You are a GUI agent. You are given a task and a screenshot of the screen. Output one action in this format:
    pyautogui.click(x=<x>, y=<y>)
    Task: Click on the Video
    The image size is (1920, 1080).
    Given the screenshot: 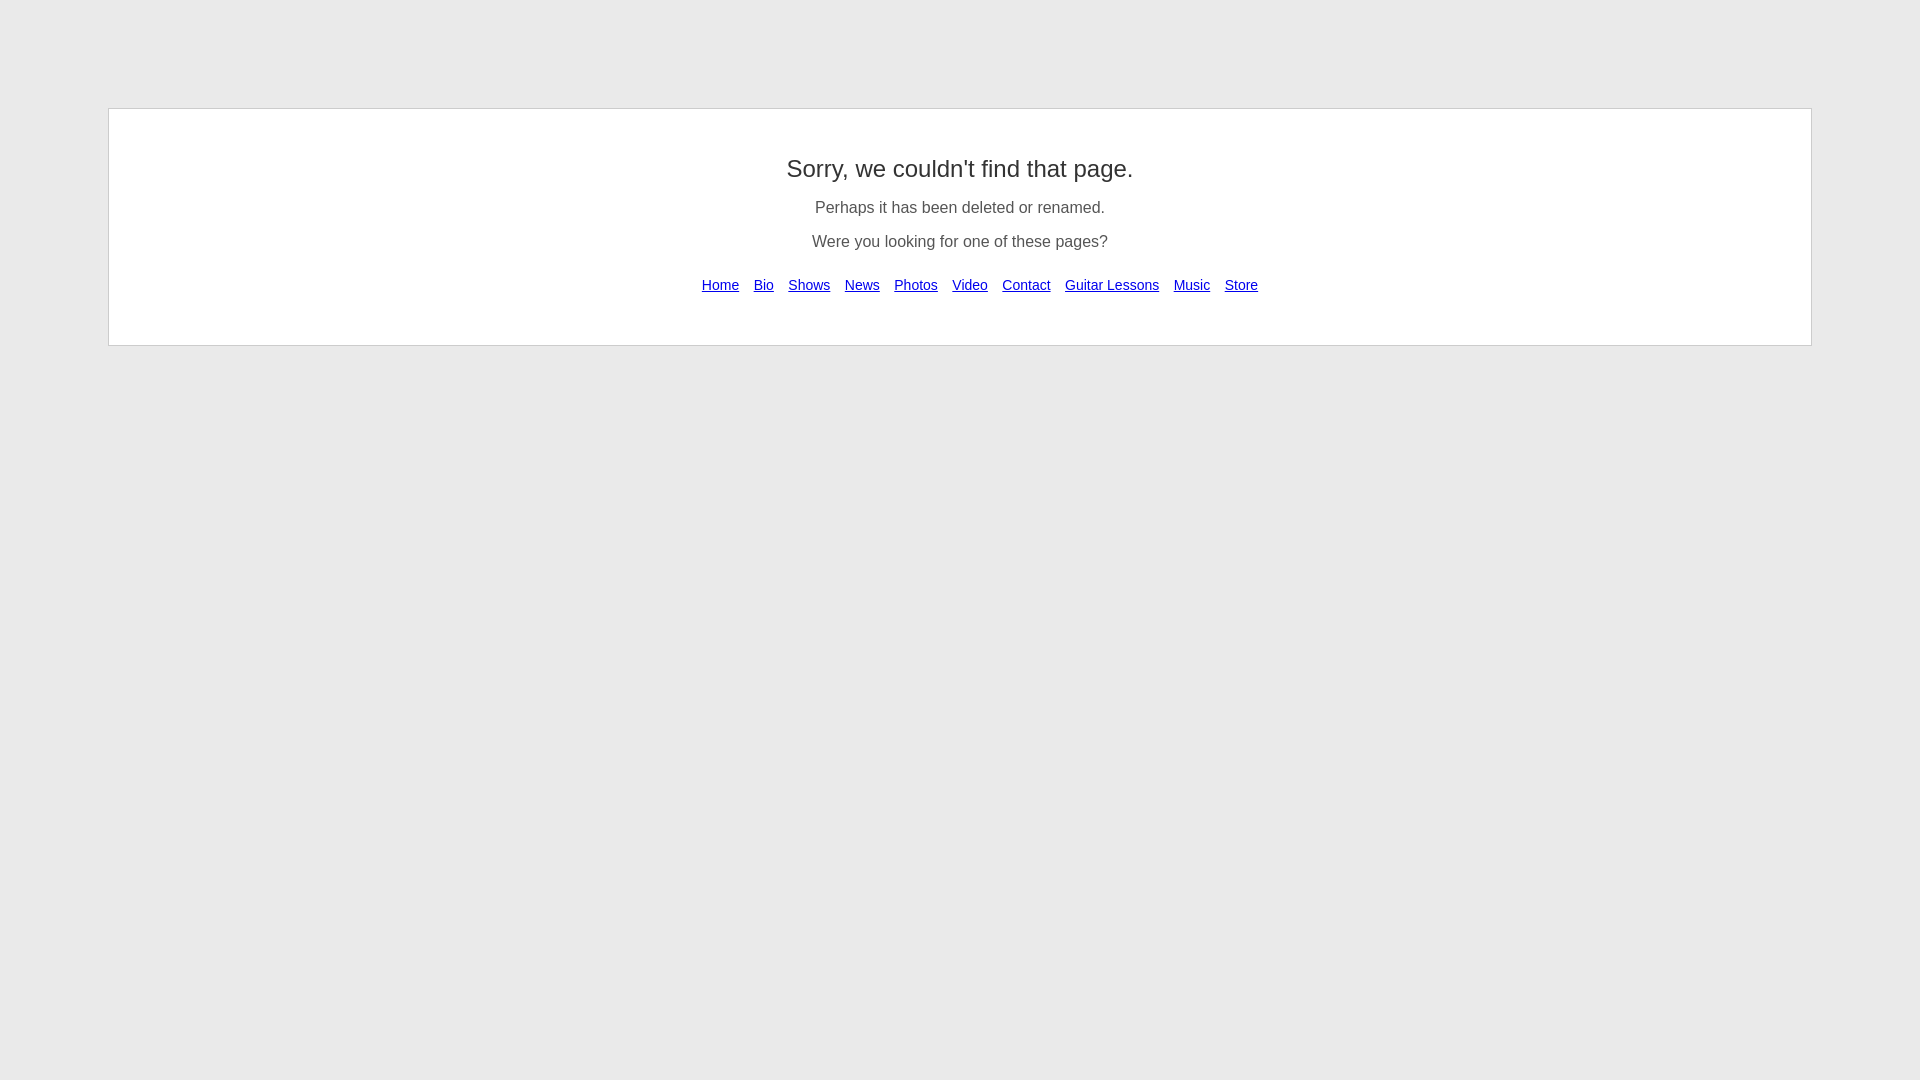 What is the action you would take?
    pyautogui.click(x=969, y=284)
    